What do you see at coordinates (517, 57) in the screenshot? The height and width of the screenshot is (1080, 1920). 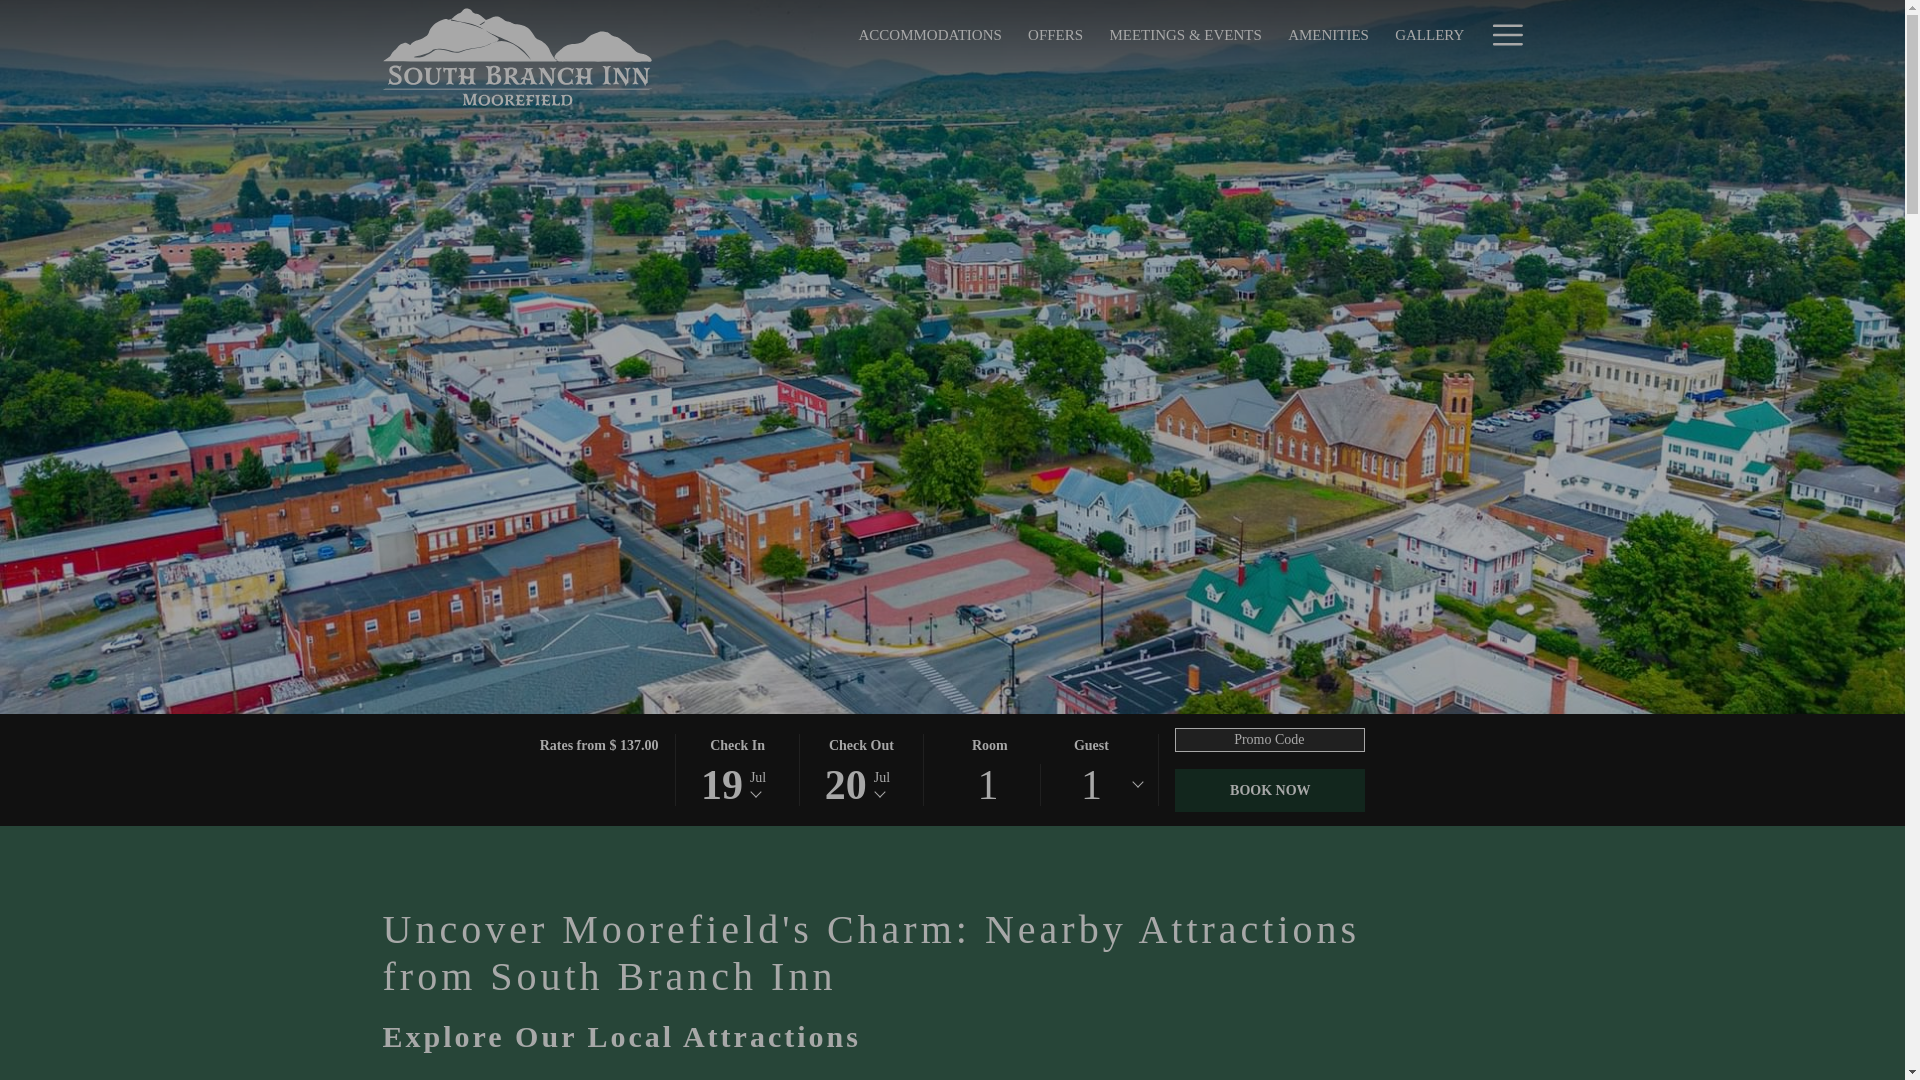 I see `This button opens the room selector.` at bounding box center [517, 57].